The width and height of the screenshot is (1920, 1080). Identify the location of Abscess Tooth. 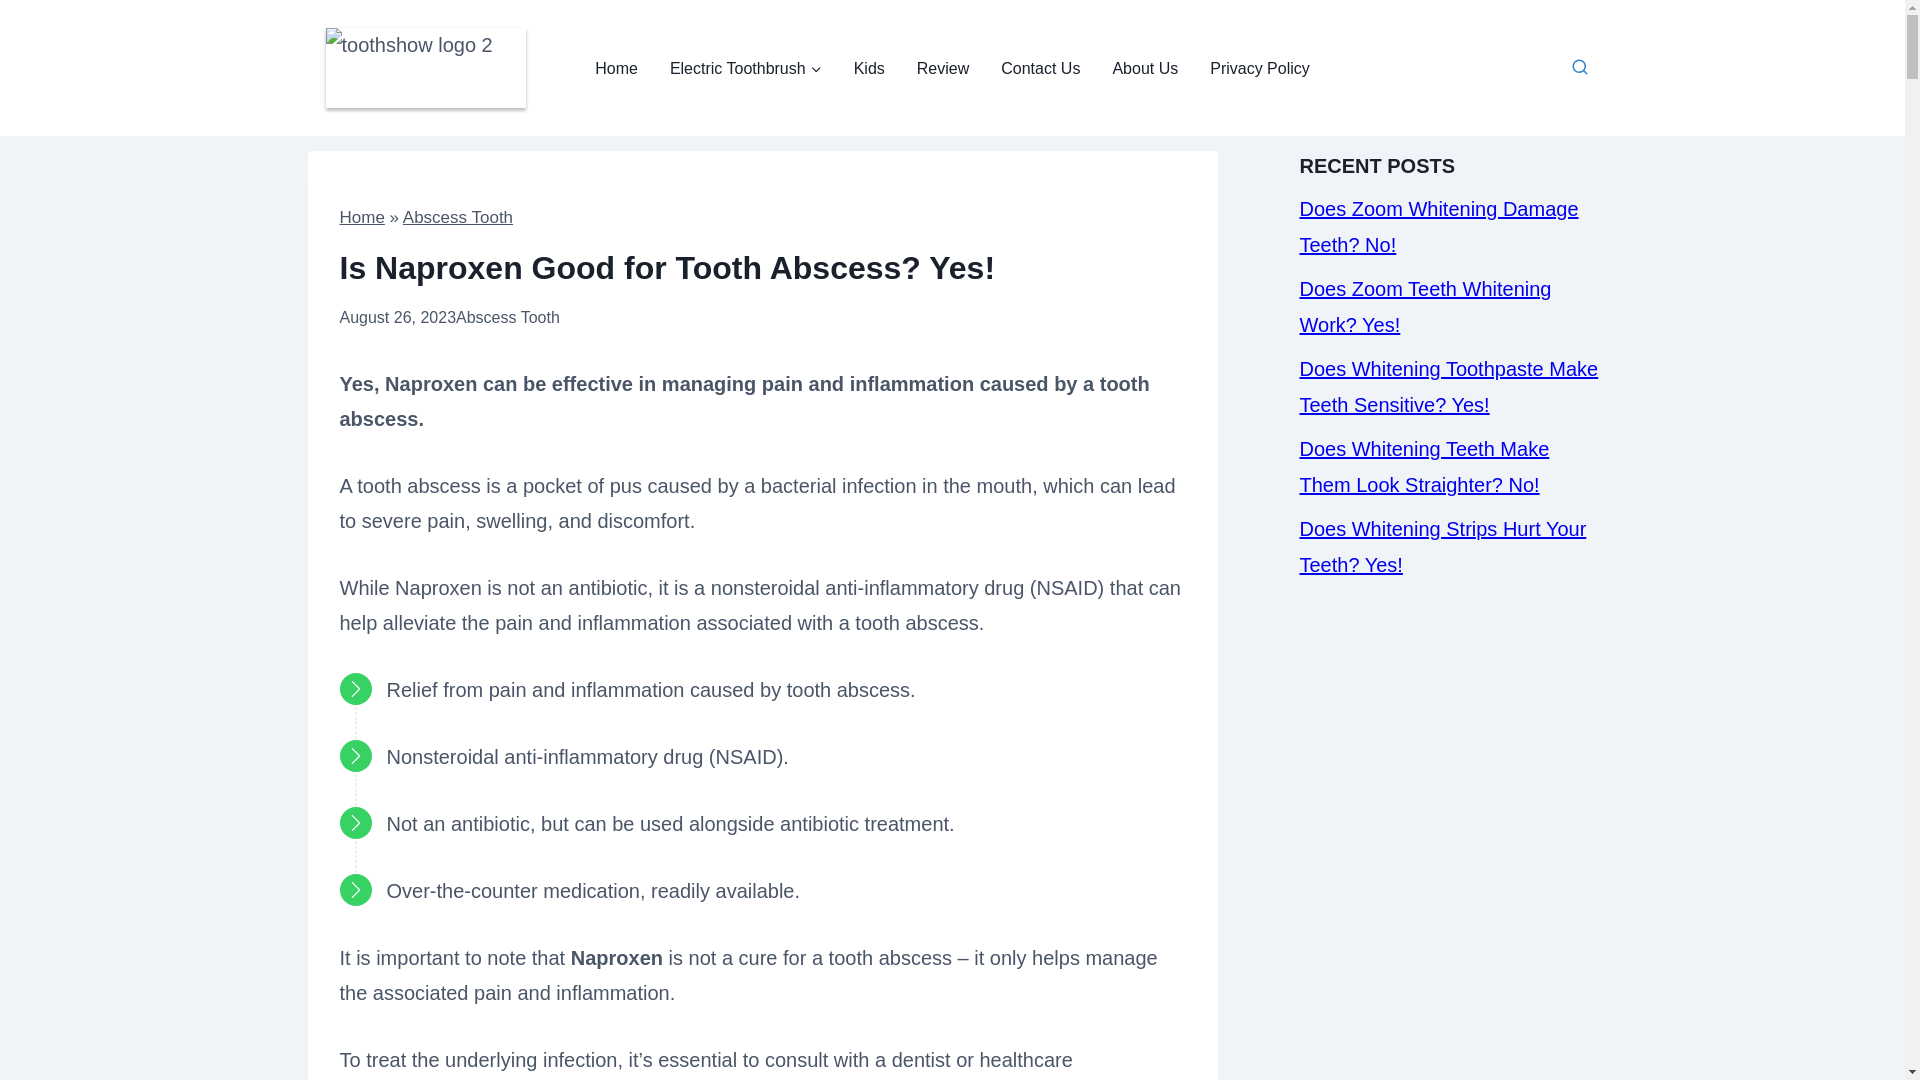
(508, 317).